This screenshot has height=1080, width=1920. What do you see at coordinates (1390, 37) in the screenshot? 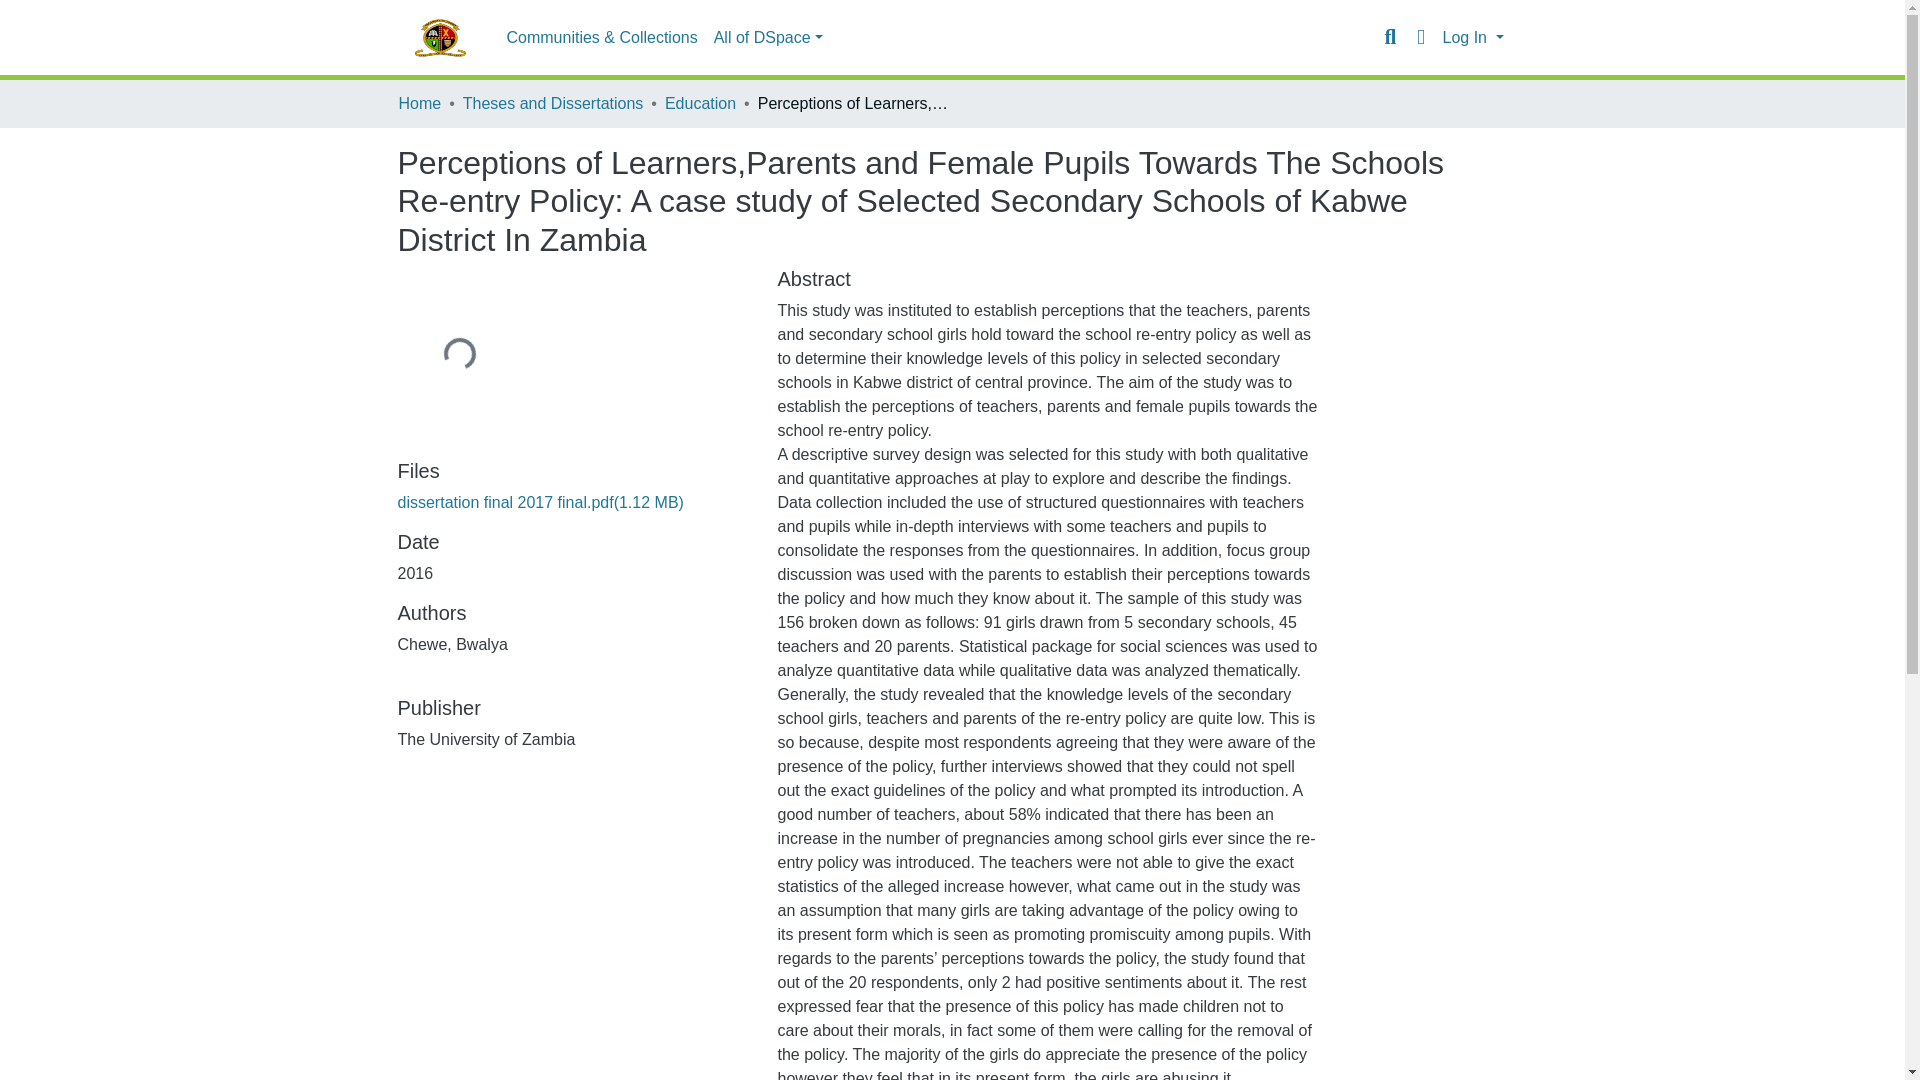
I see `Search` at bounding box center [1390, 37].